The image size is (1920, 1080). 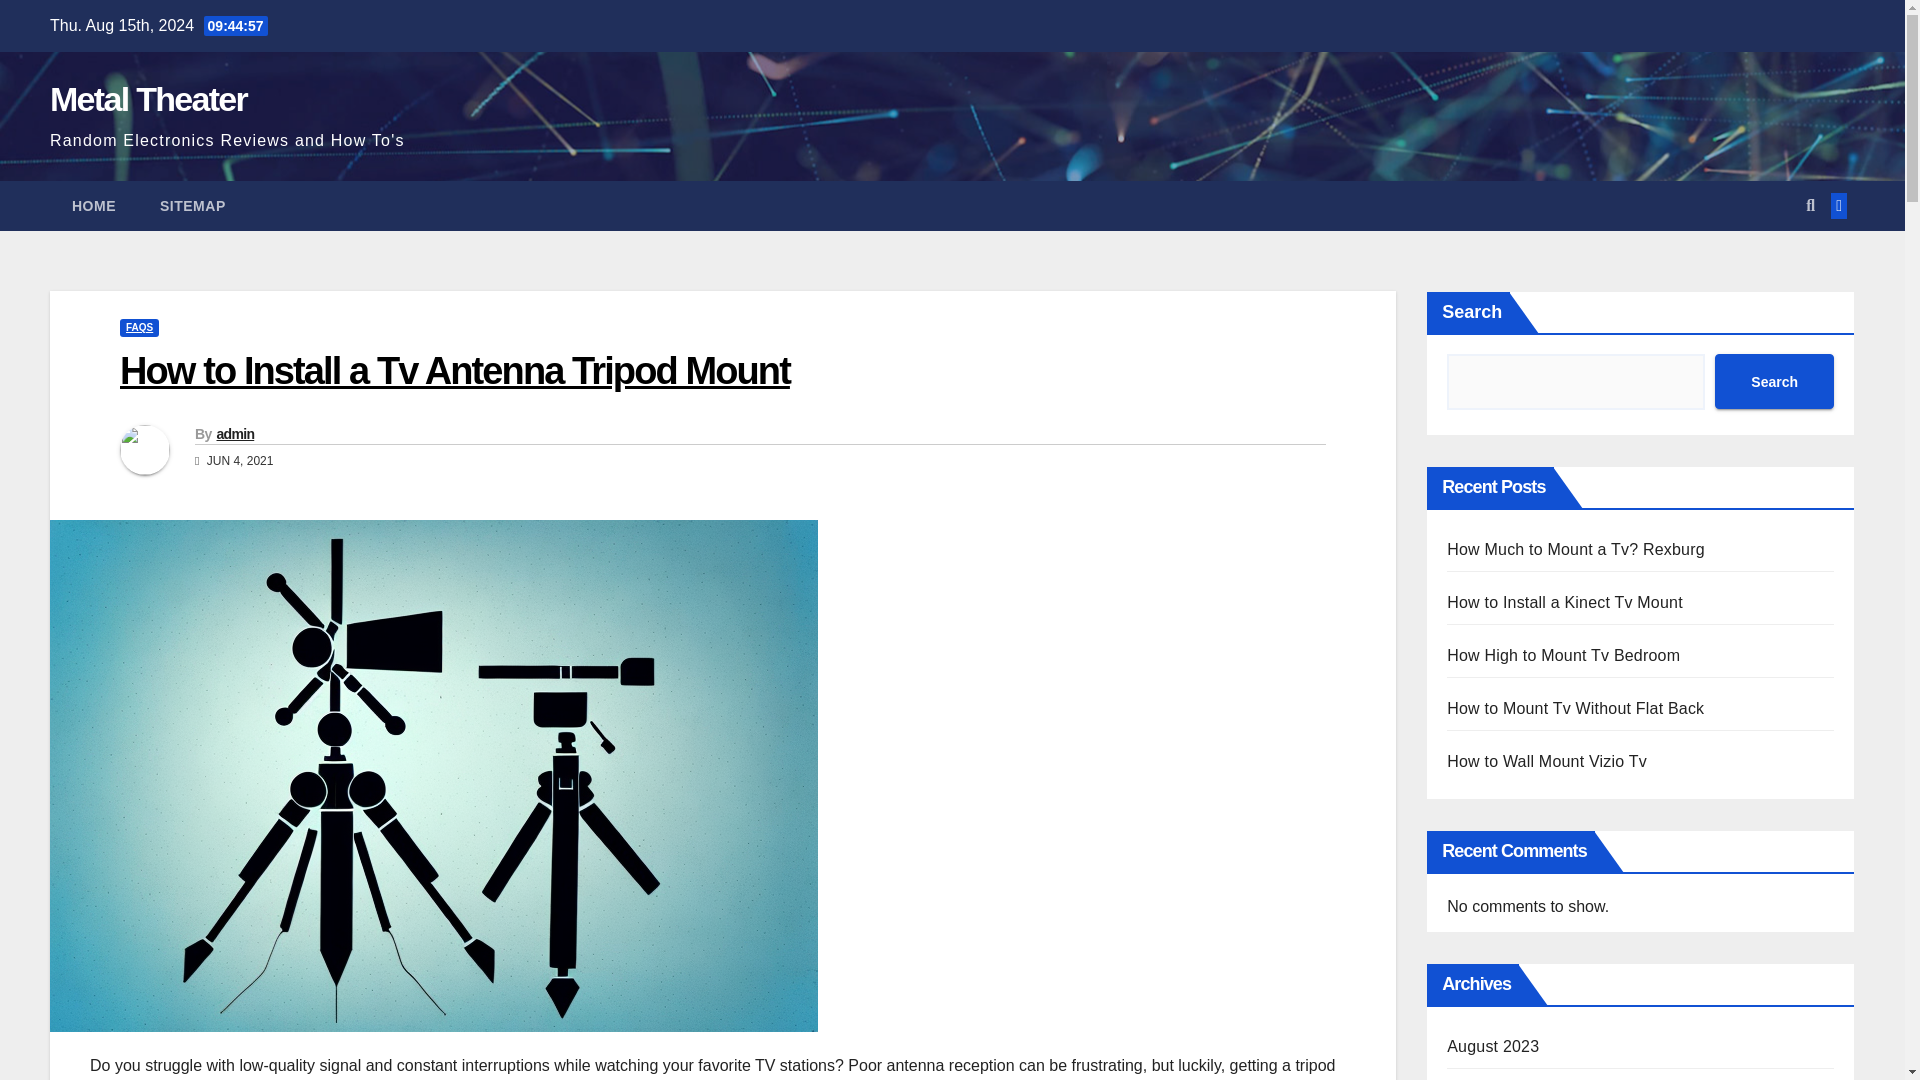 What do you see at coordinates (234, 433) in the screenshot?
I see `admin` at bounding box center [234, 433].